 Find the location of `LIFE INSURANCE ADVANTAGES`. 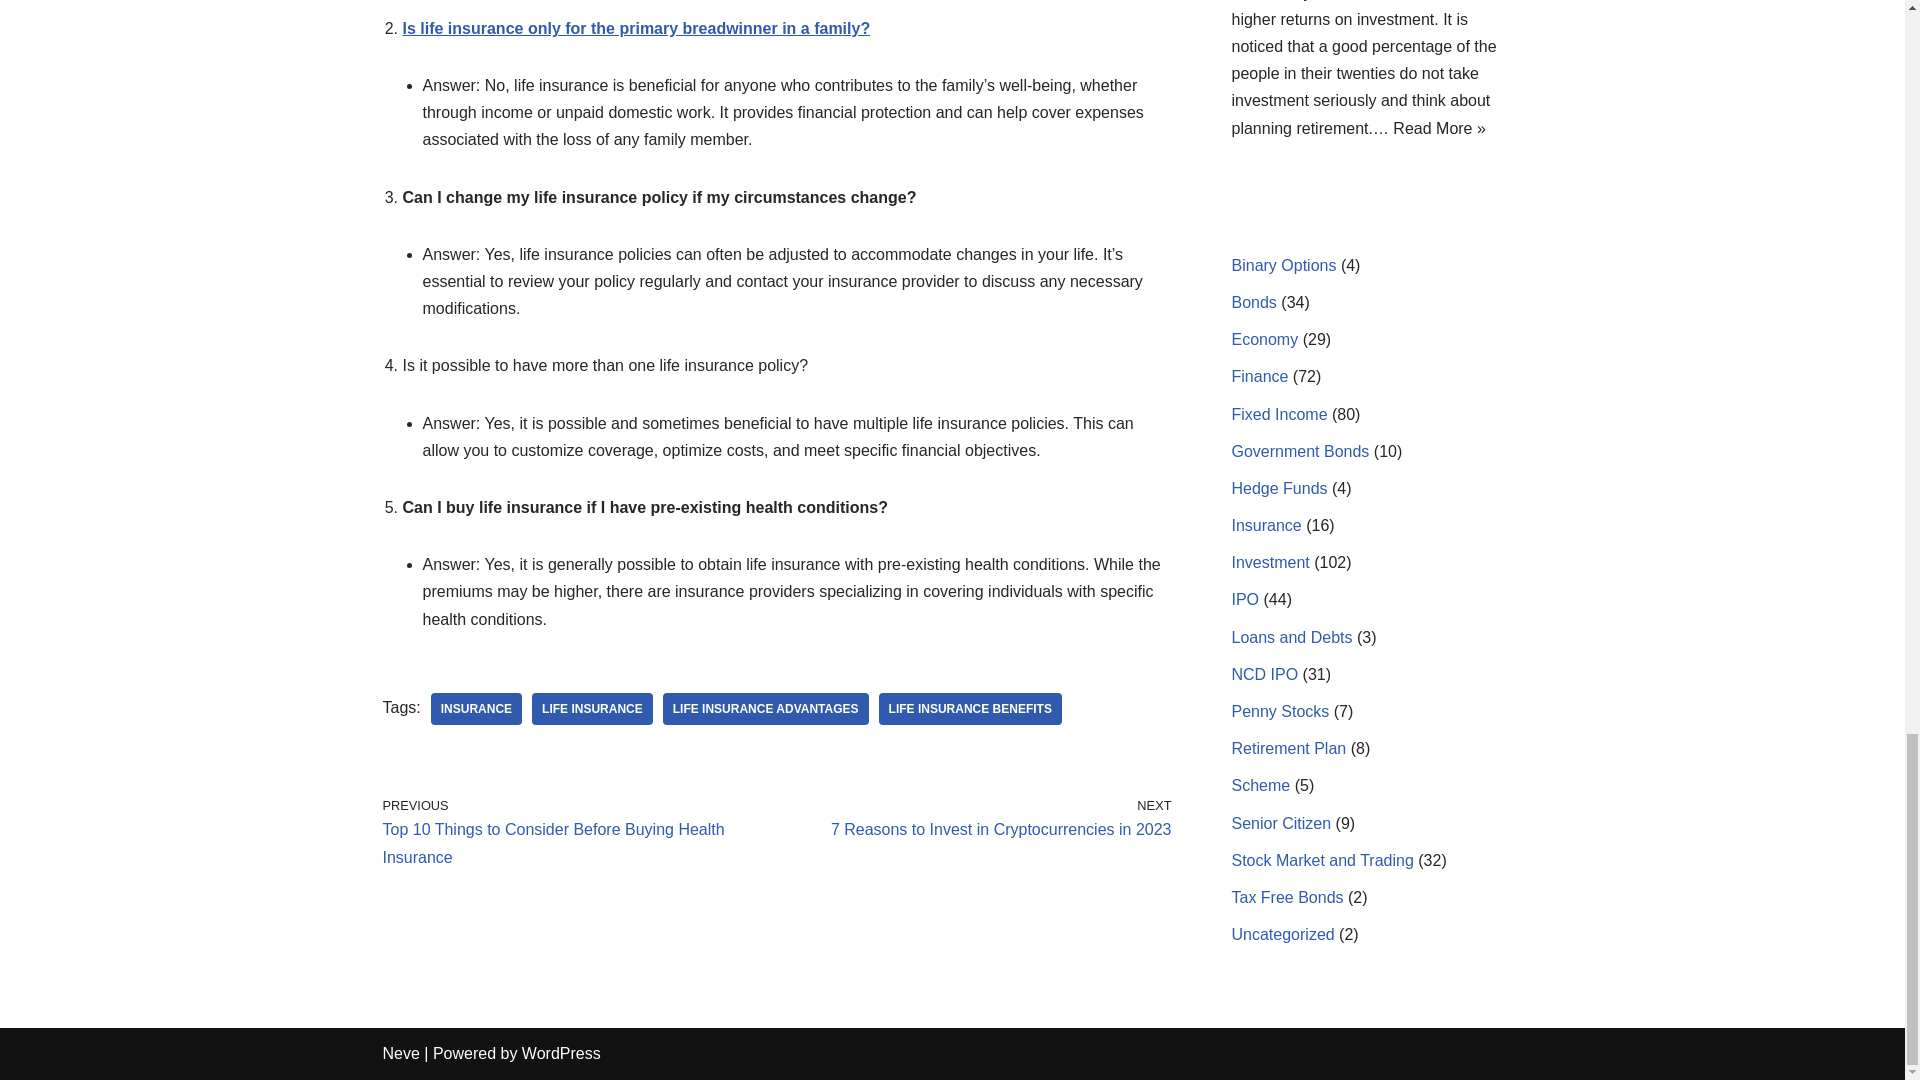

LIFE INSURANCE ADVANTAGES is located at coordinates (979, 818).